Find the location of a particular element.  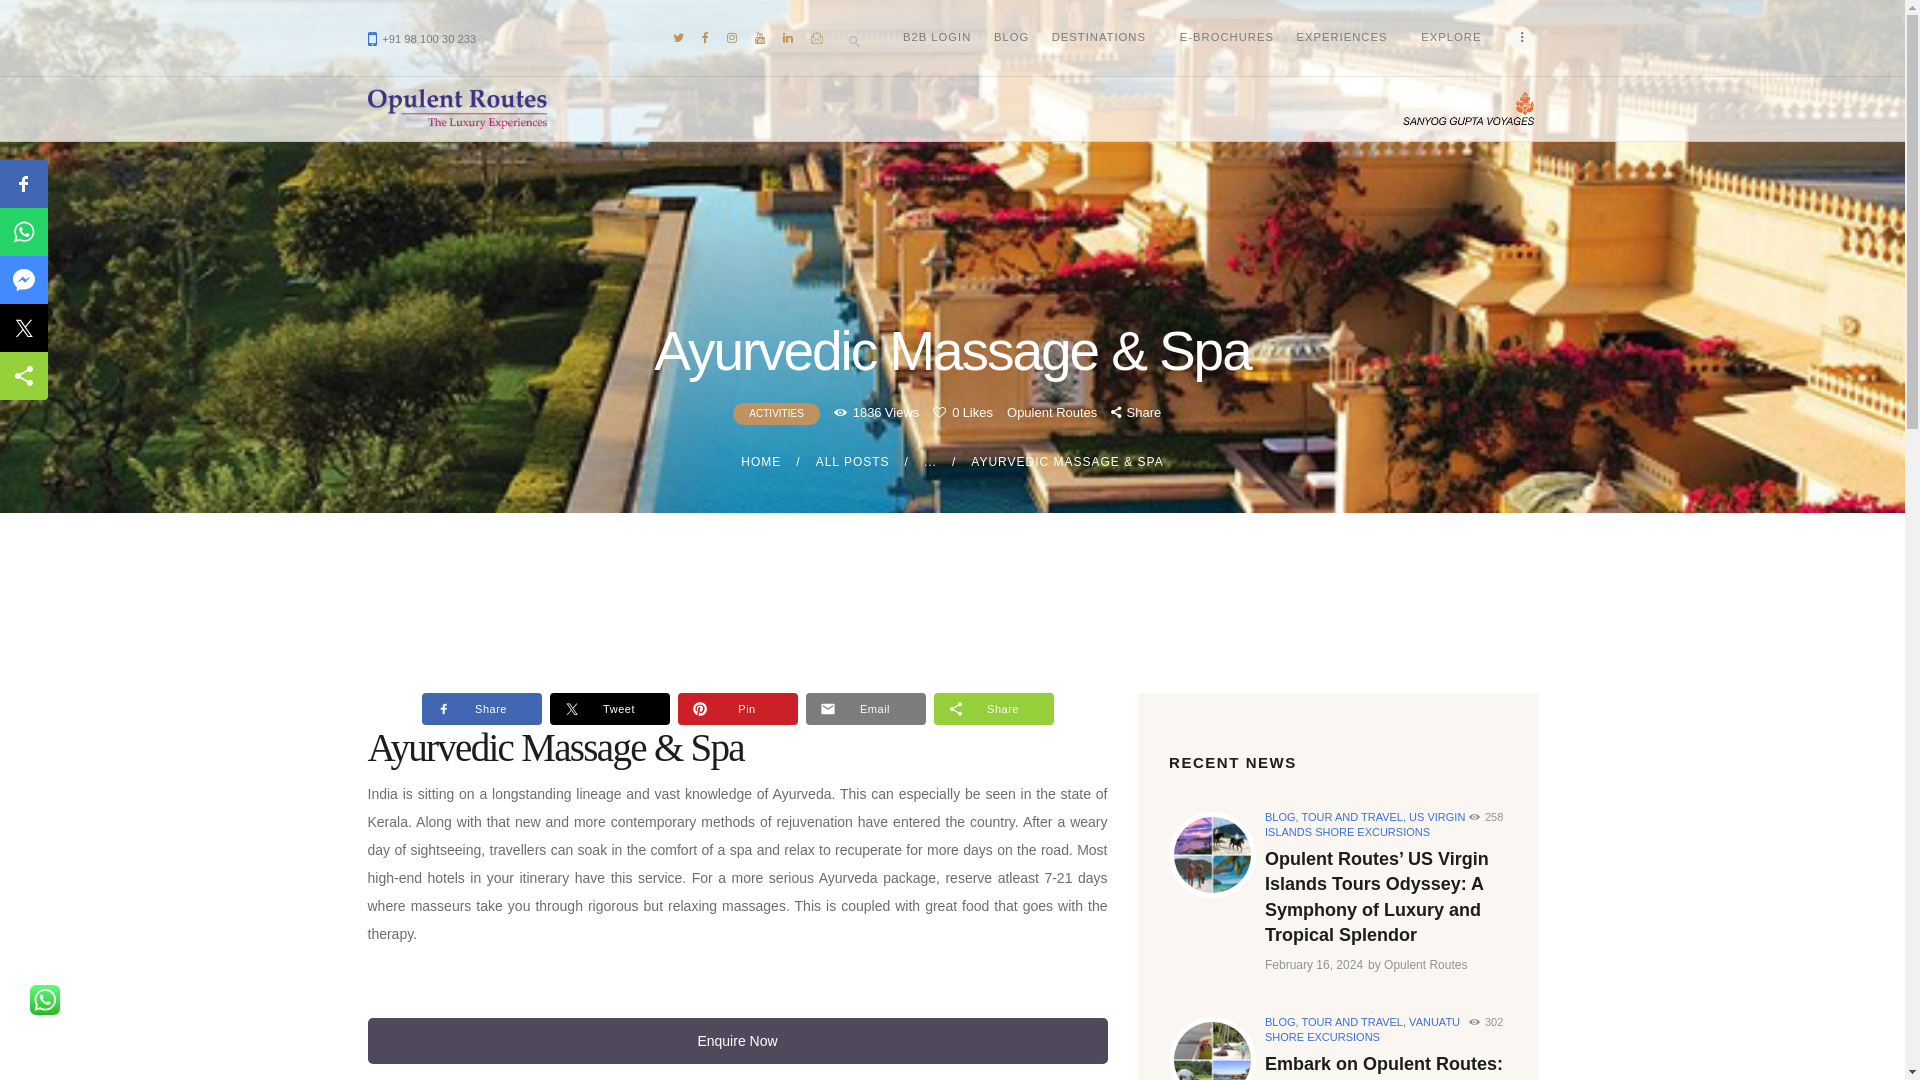

B2B LOGIN is located at coordinates (938, 36).